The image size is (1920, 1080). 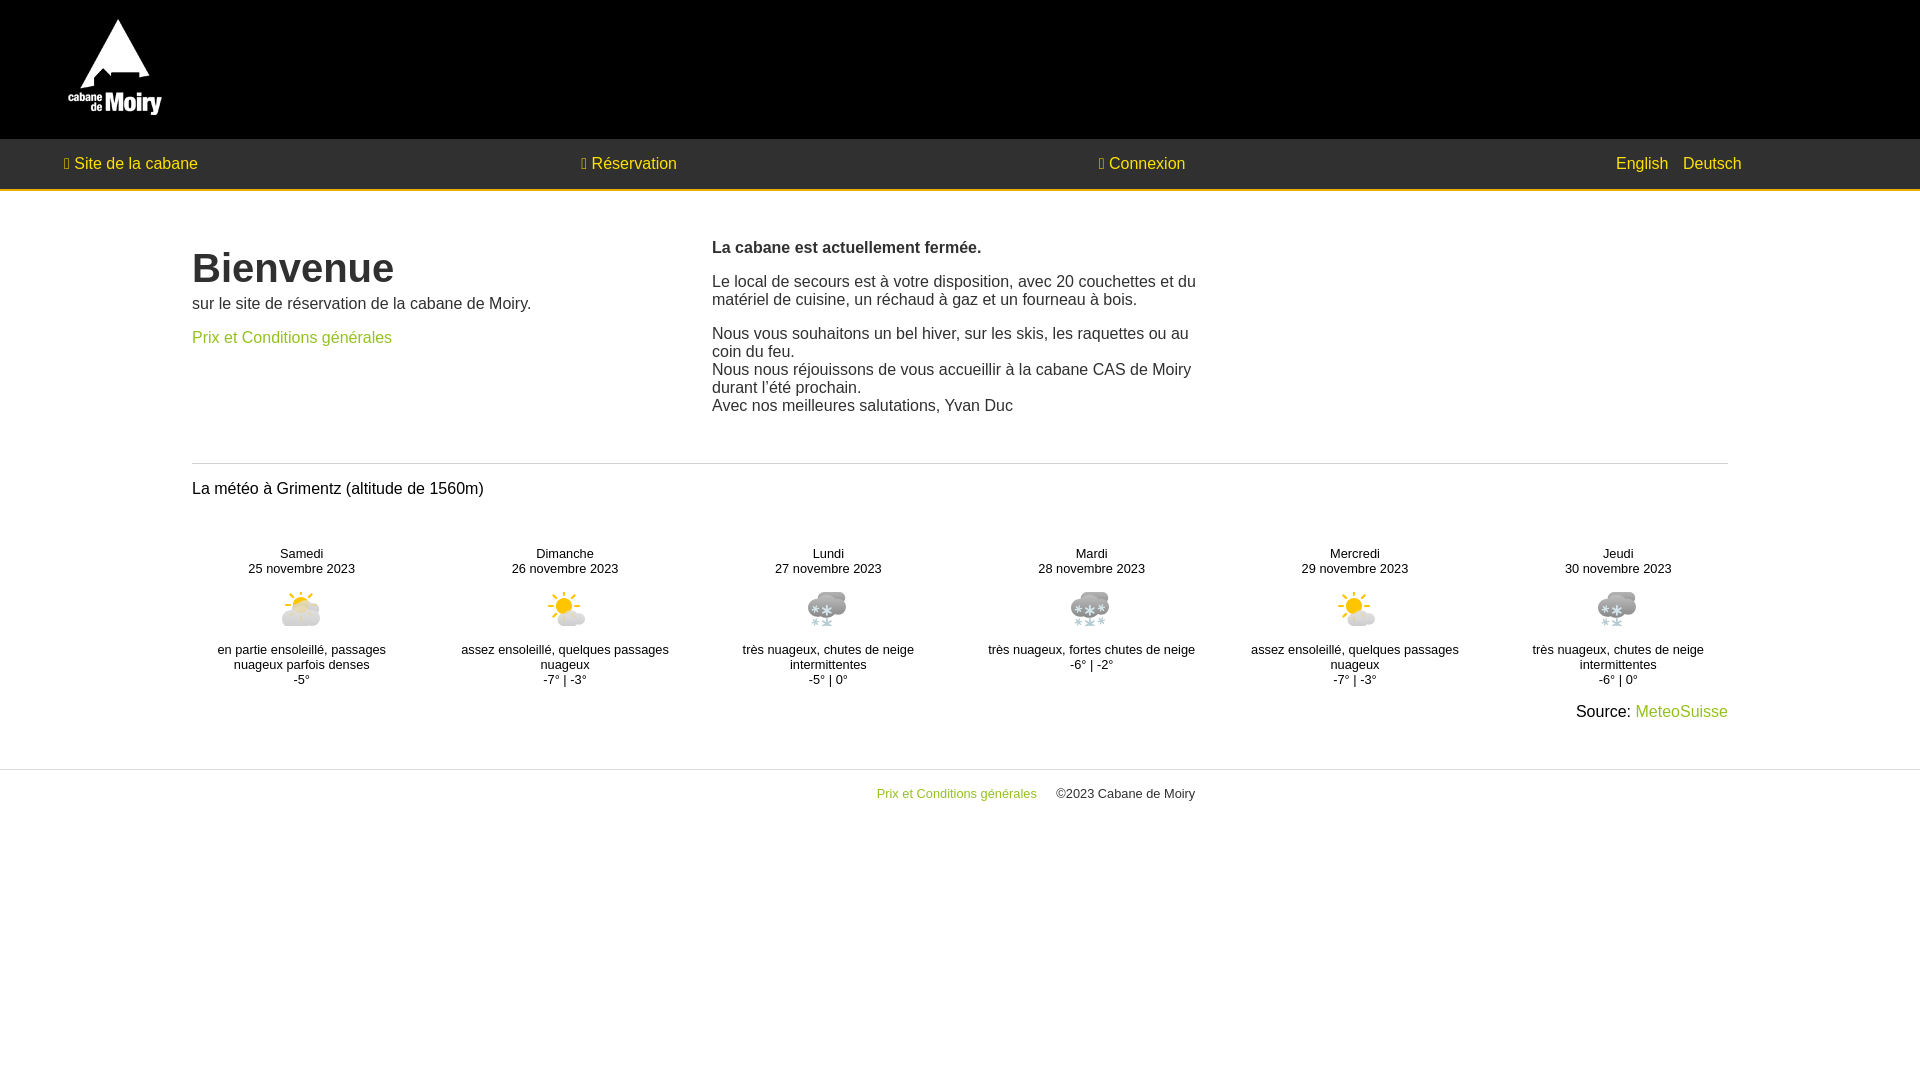 I want to click on Site de la cabane, so click(x=248, y=164).